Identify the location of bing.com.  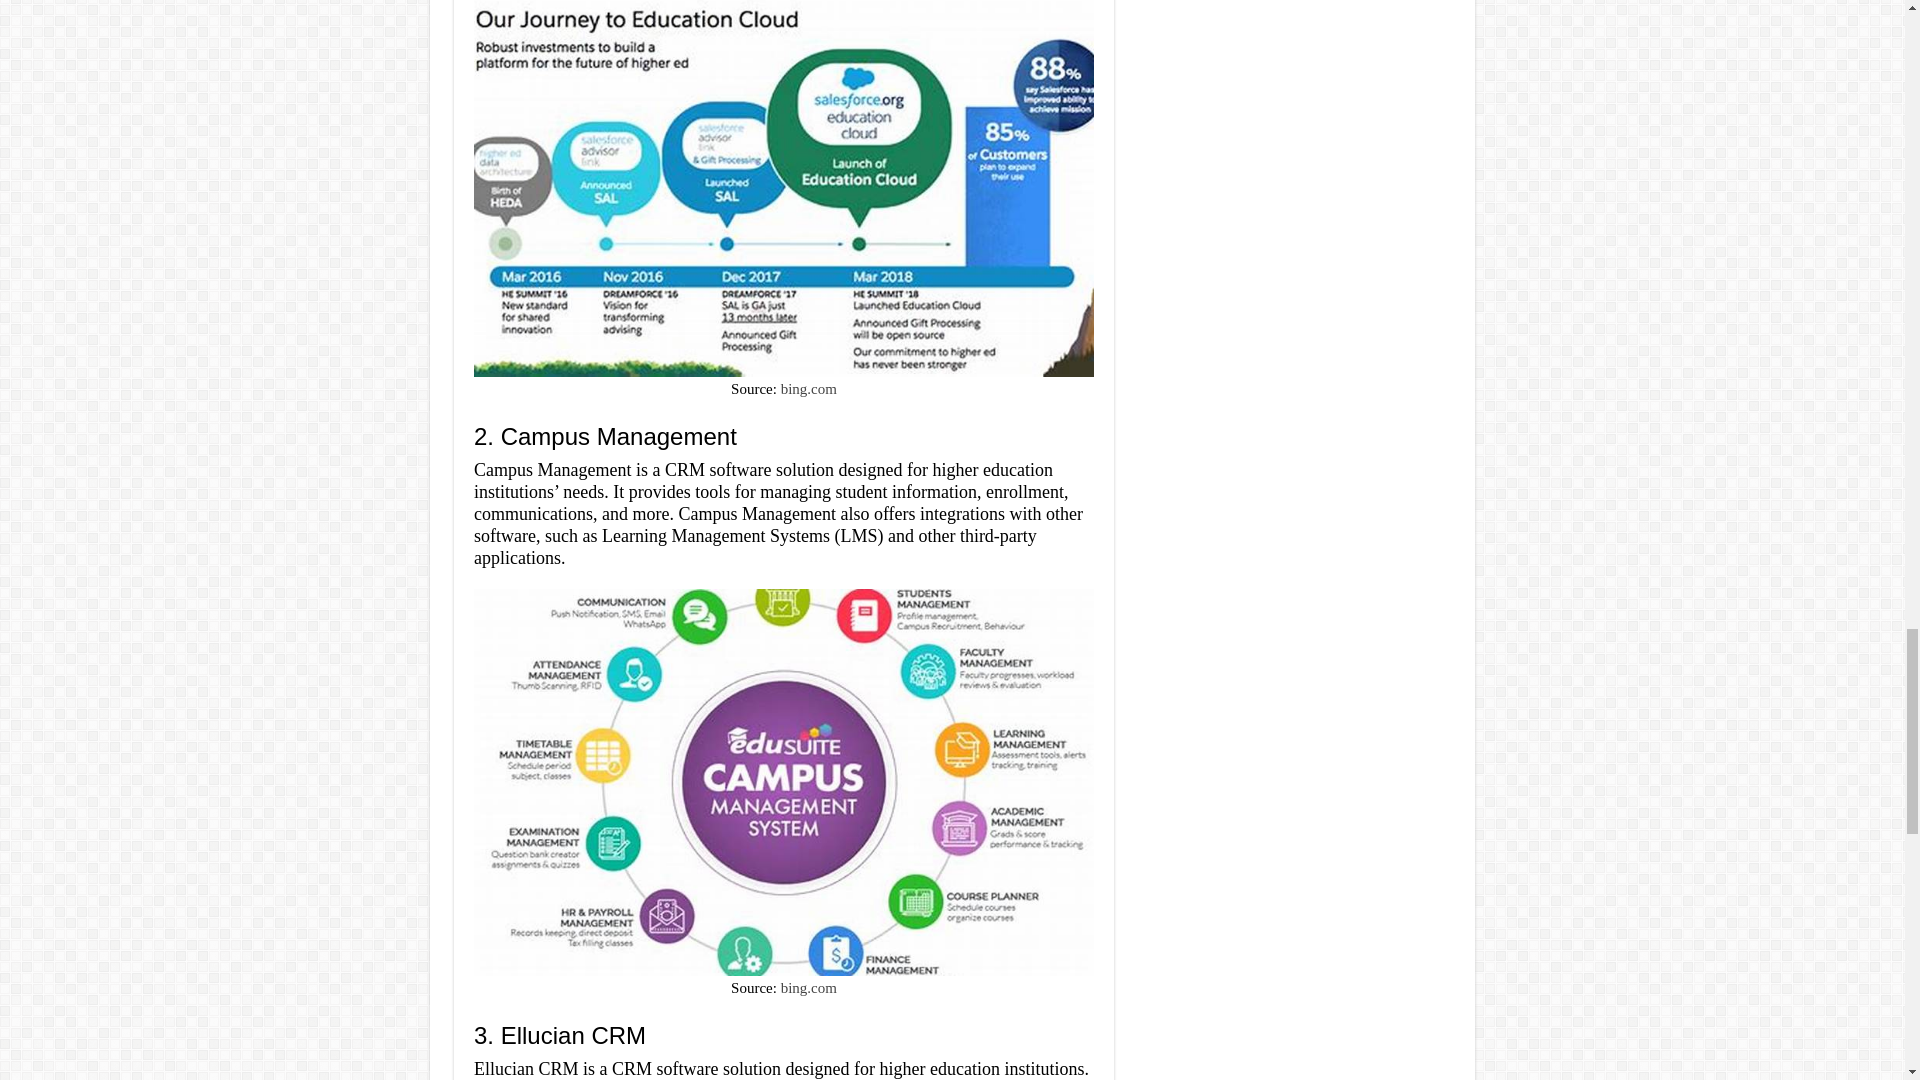
(809, 987).